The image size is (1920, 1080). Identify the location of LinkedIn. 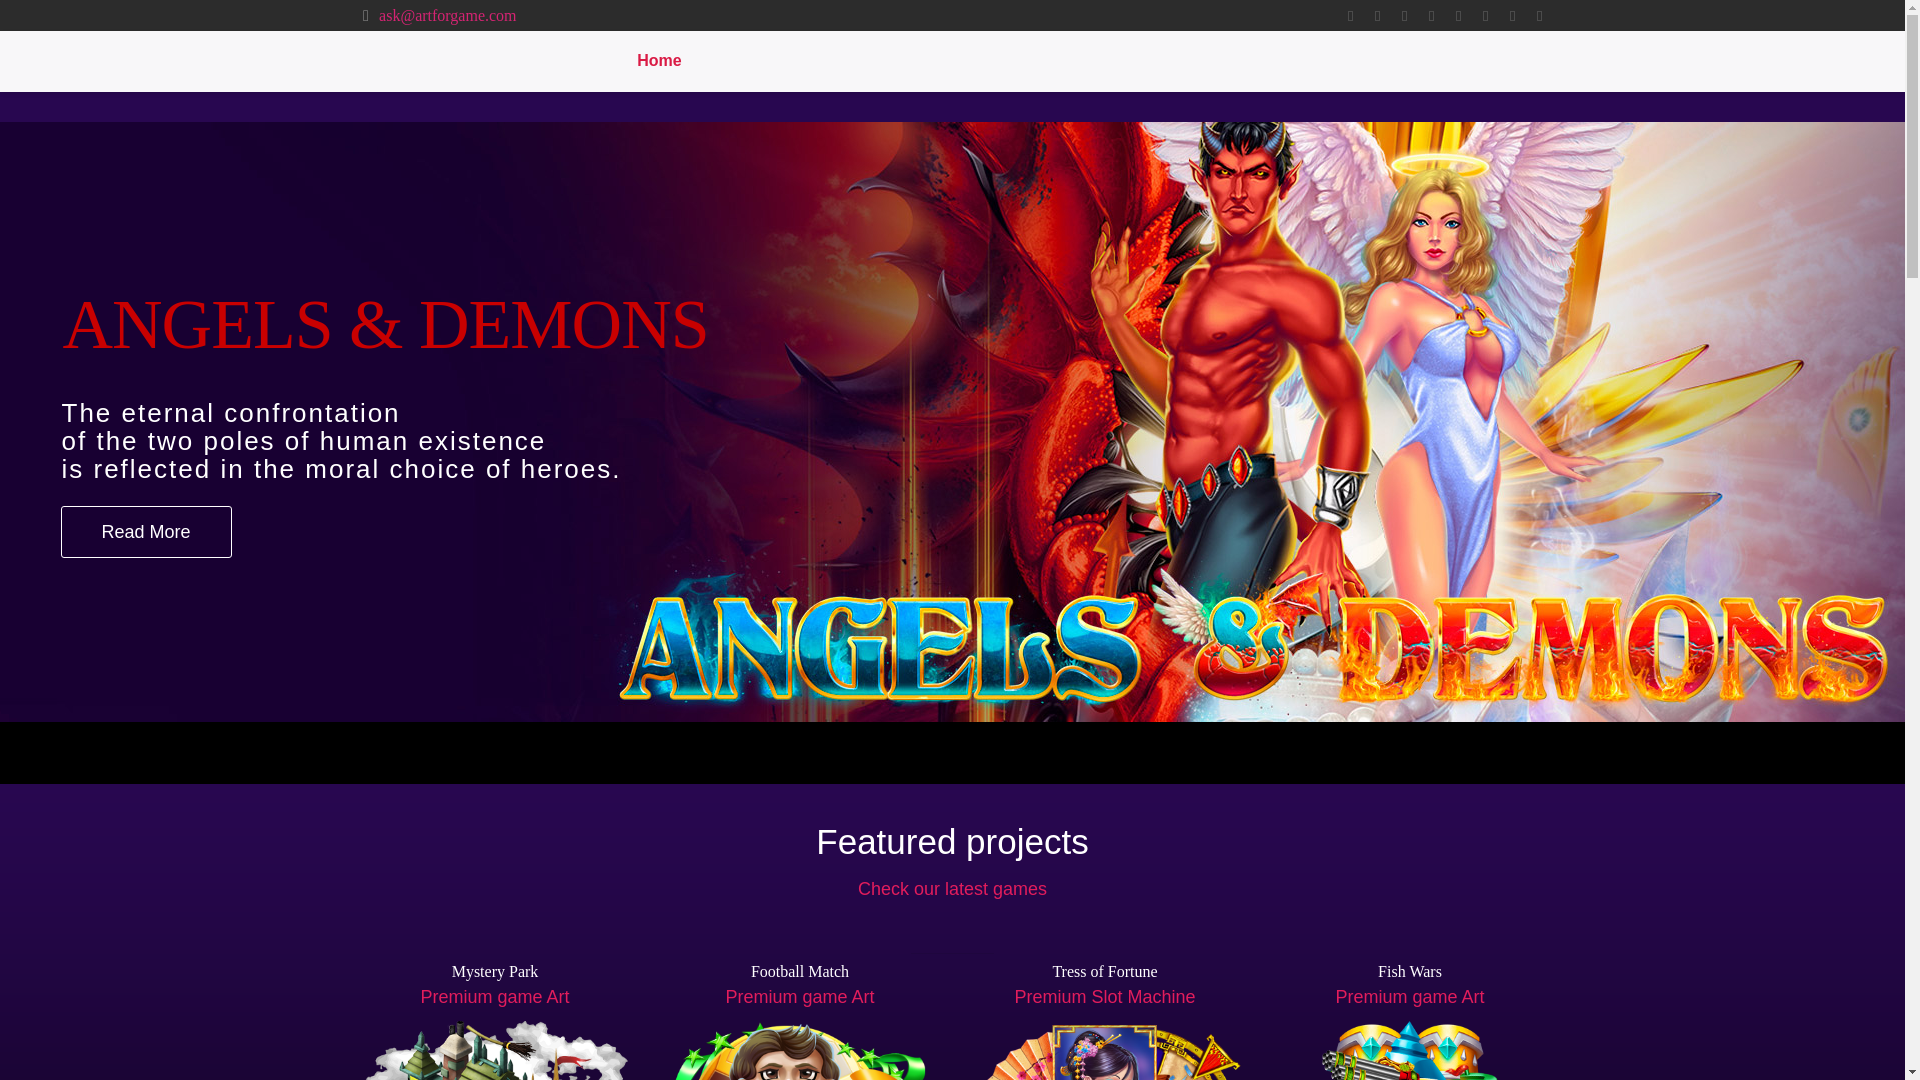
(1430, 15).